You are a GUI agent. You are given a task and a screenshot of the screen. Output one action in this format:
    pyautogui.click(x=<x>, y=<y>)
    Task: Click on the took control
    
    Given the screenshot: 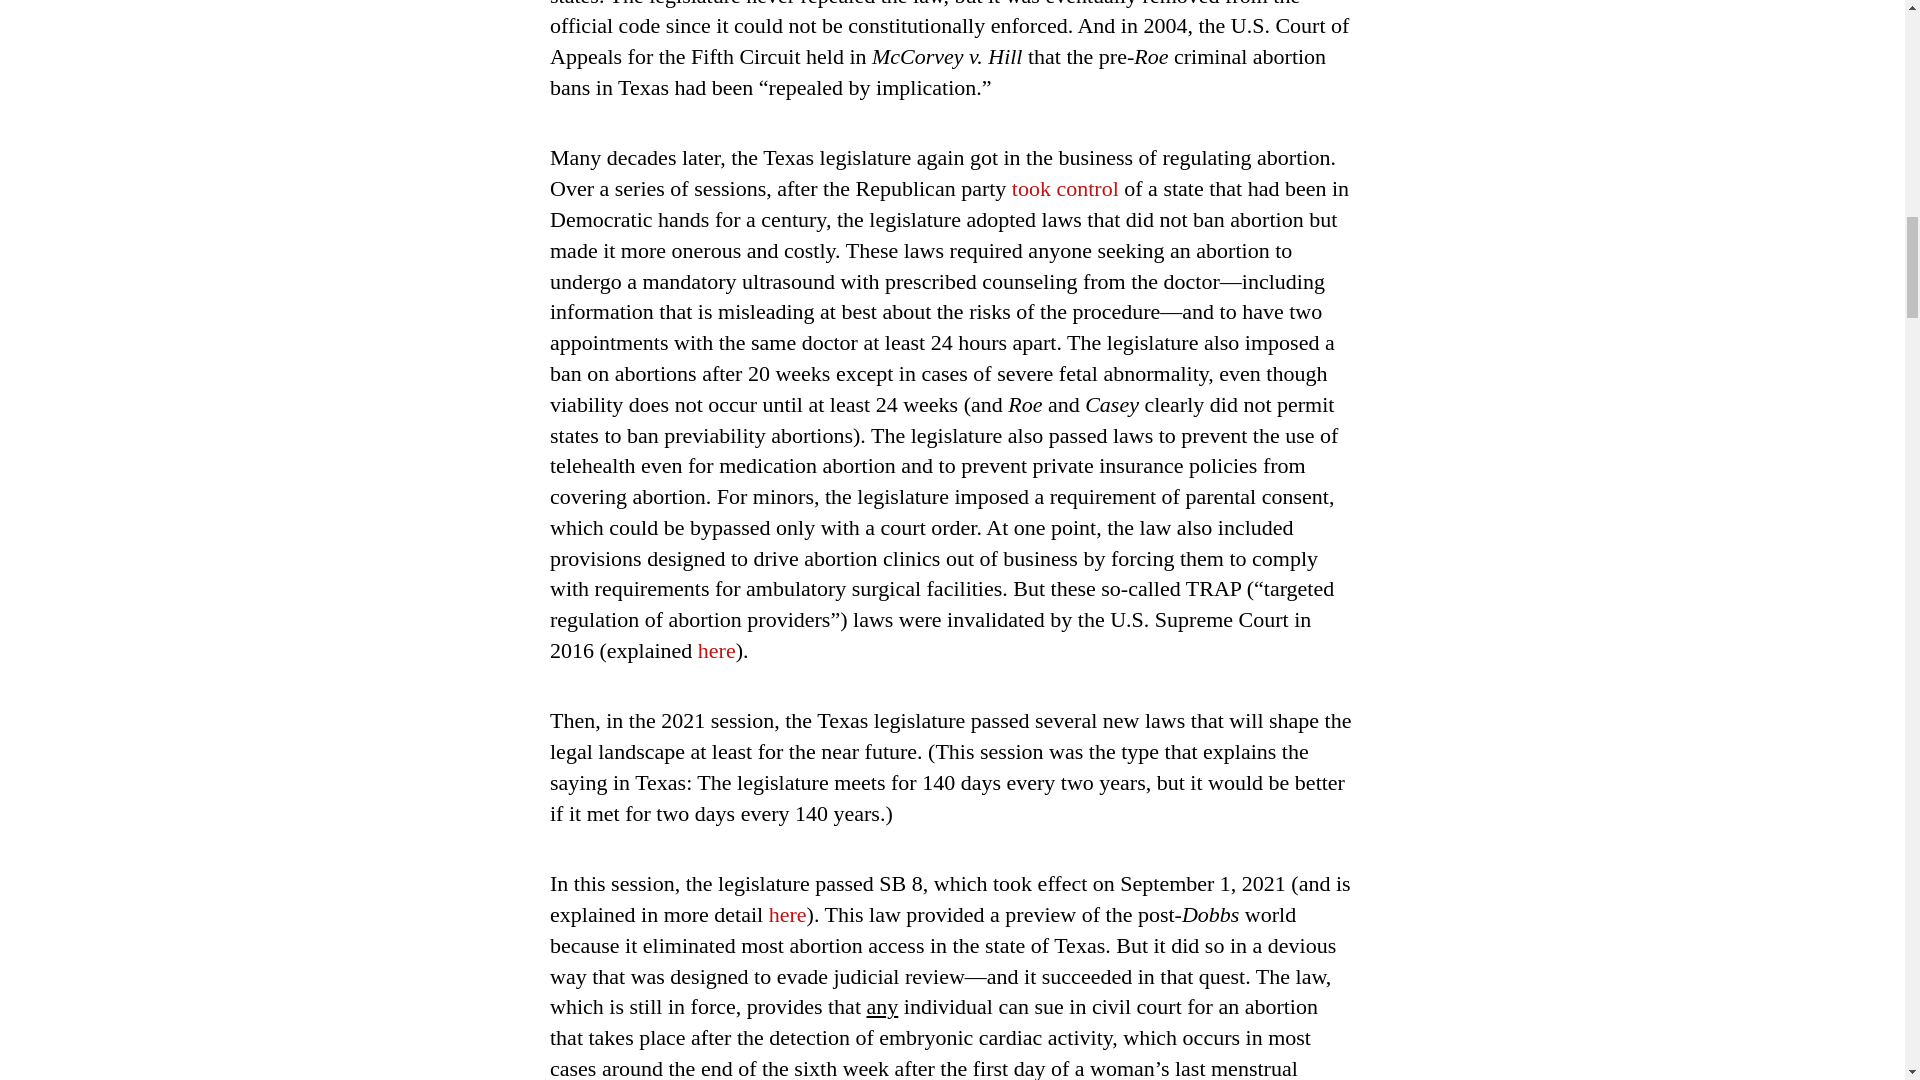 What is the action you would take?
    pyautogui.click(x=1065, y=188)
    